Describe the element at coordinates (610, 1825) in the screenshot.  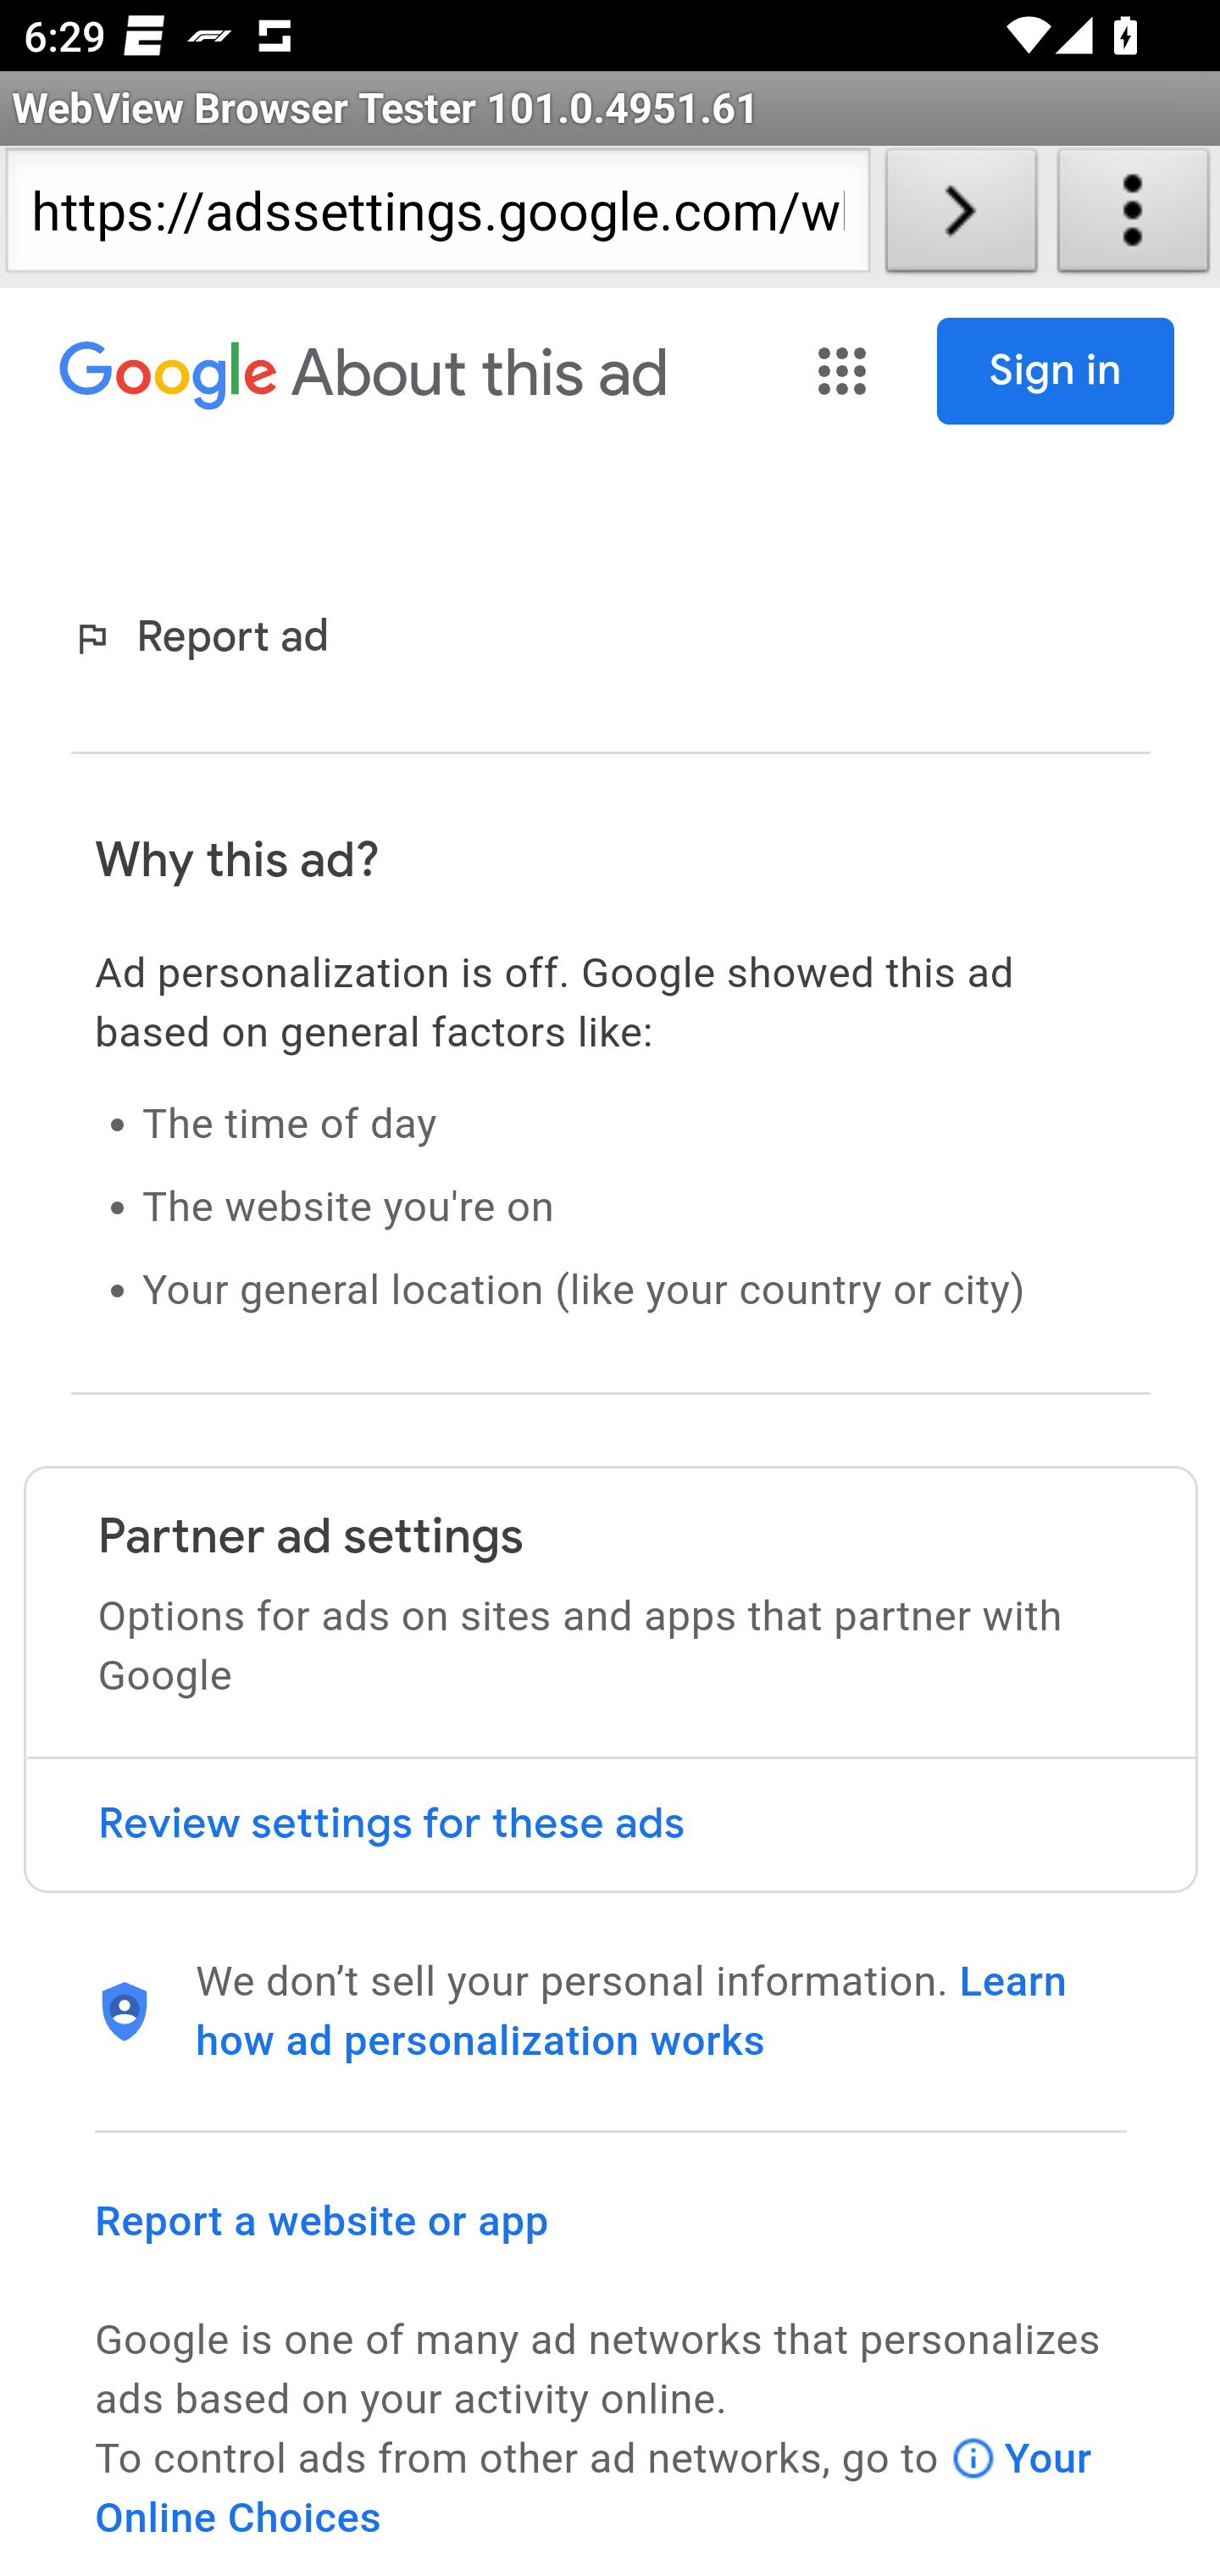
I see `Review settings for these ads` at that location.